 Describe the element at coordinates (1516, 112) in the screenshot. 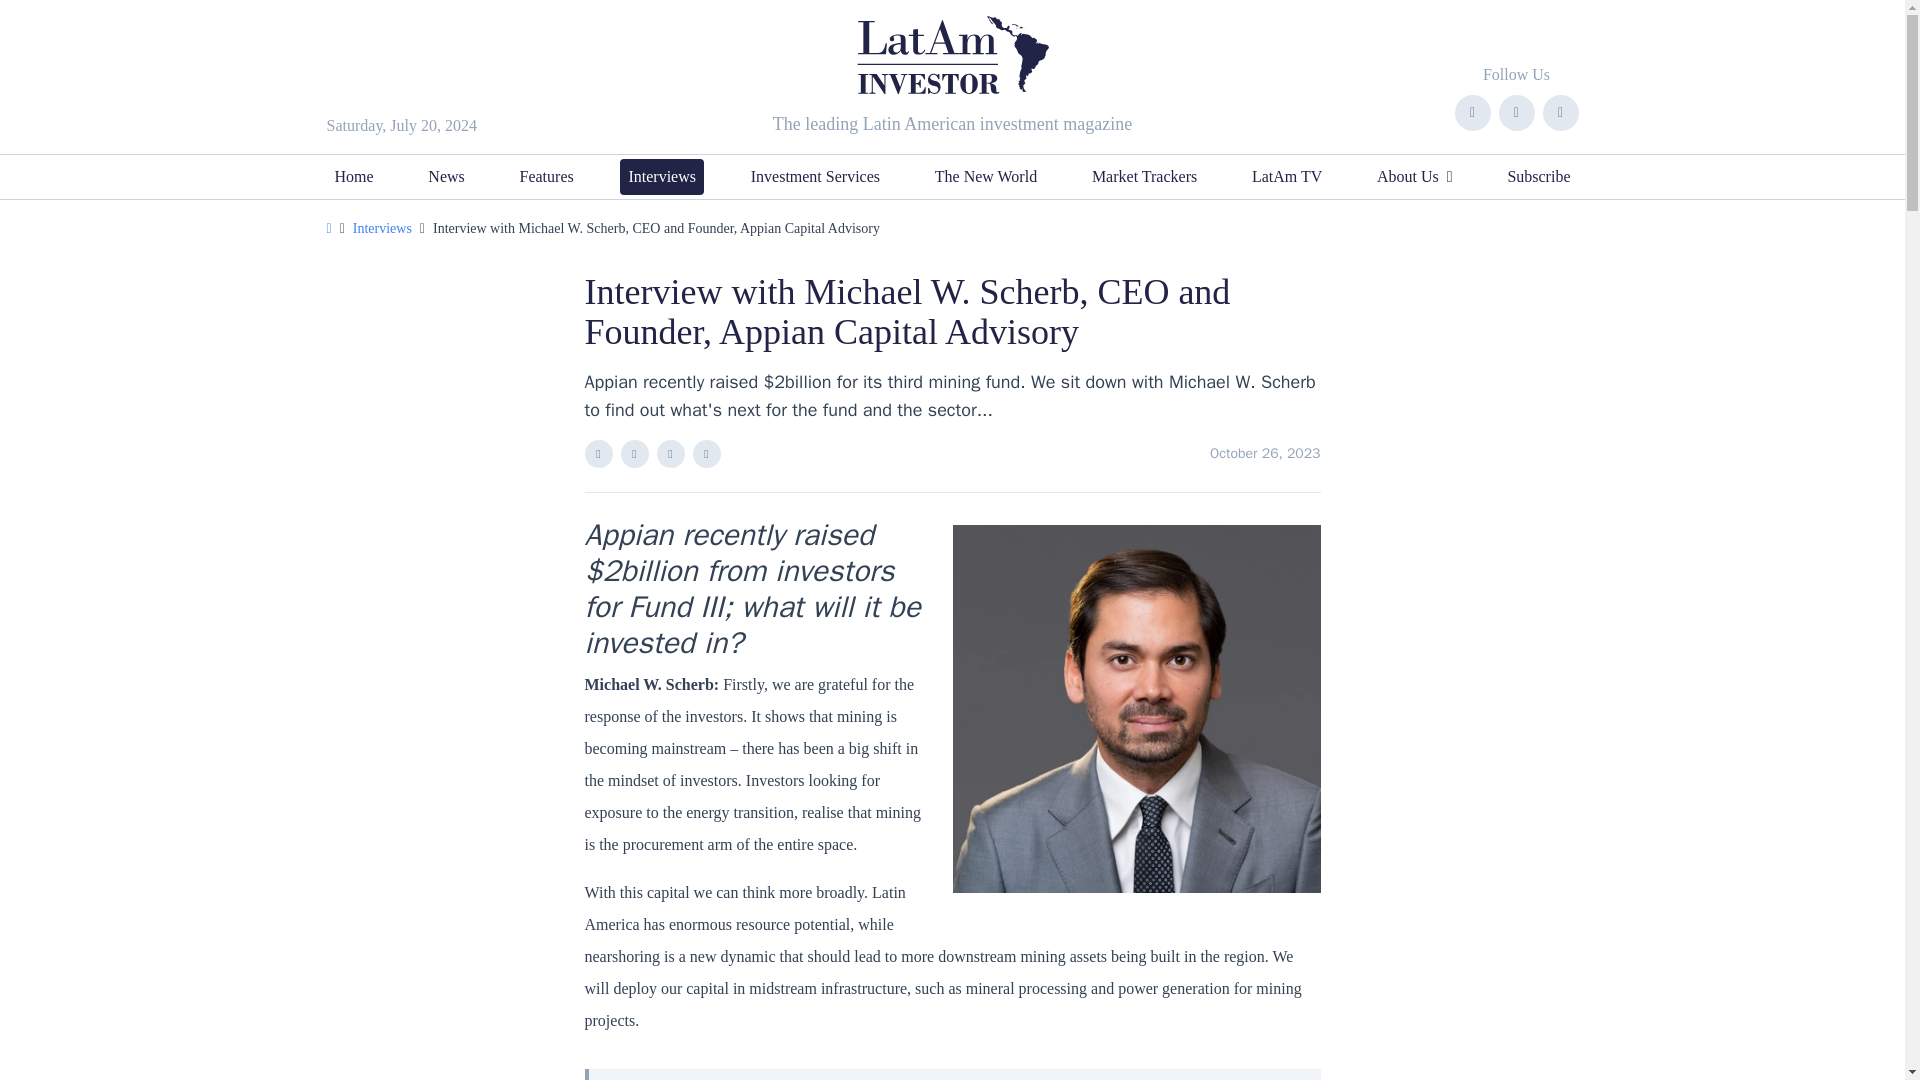

I see `Follow us on Twitter` at that location.